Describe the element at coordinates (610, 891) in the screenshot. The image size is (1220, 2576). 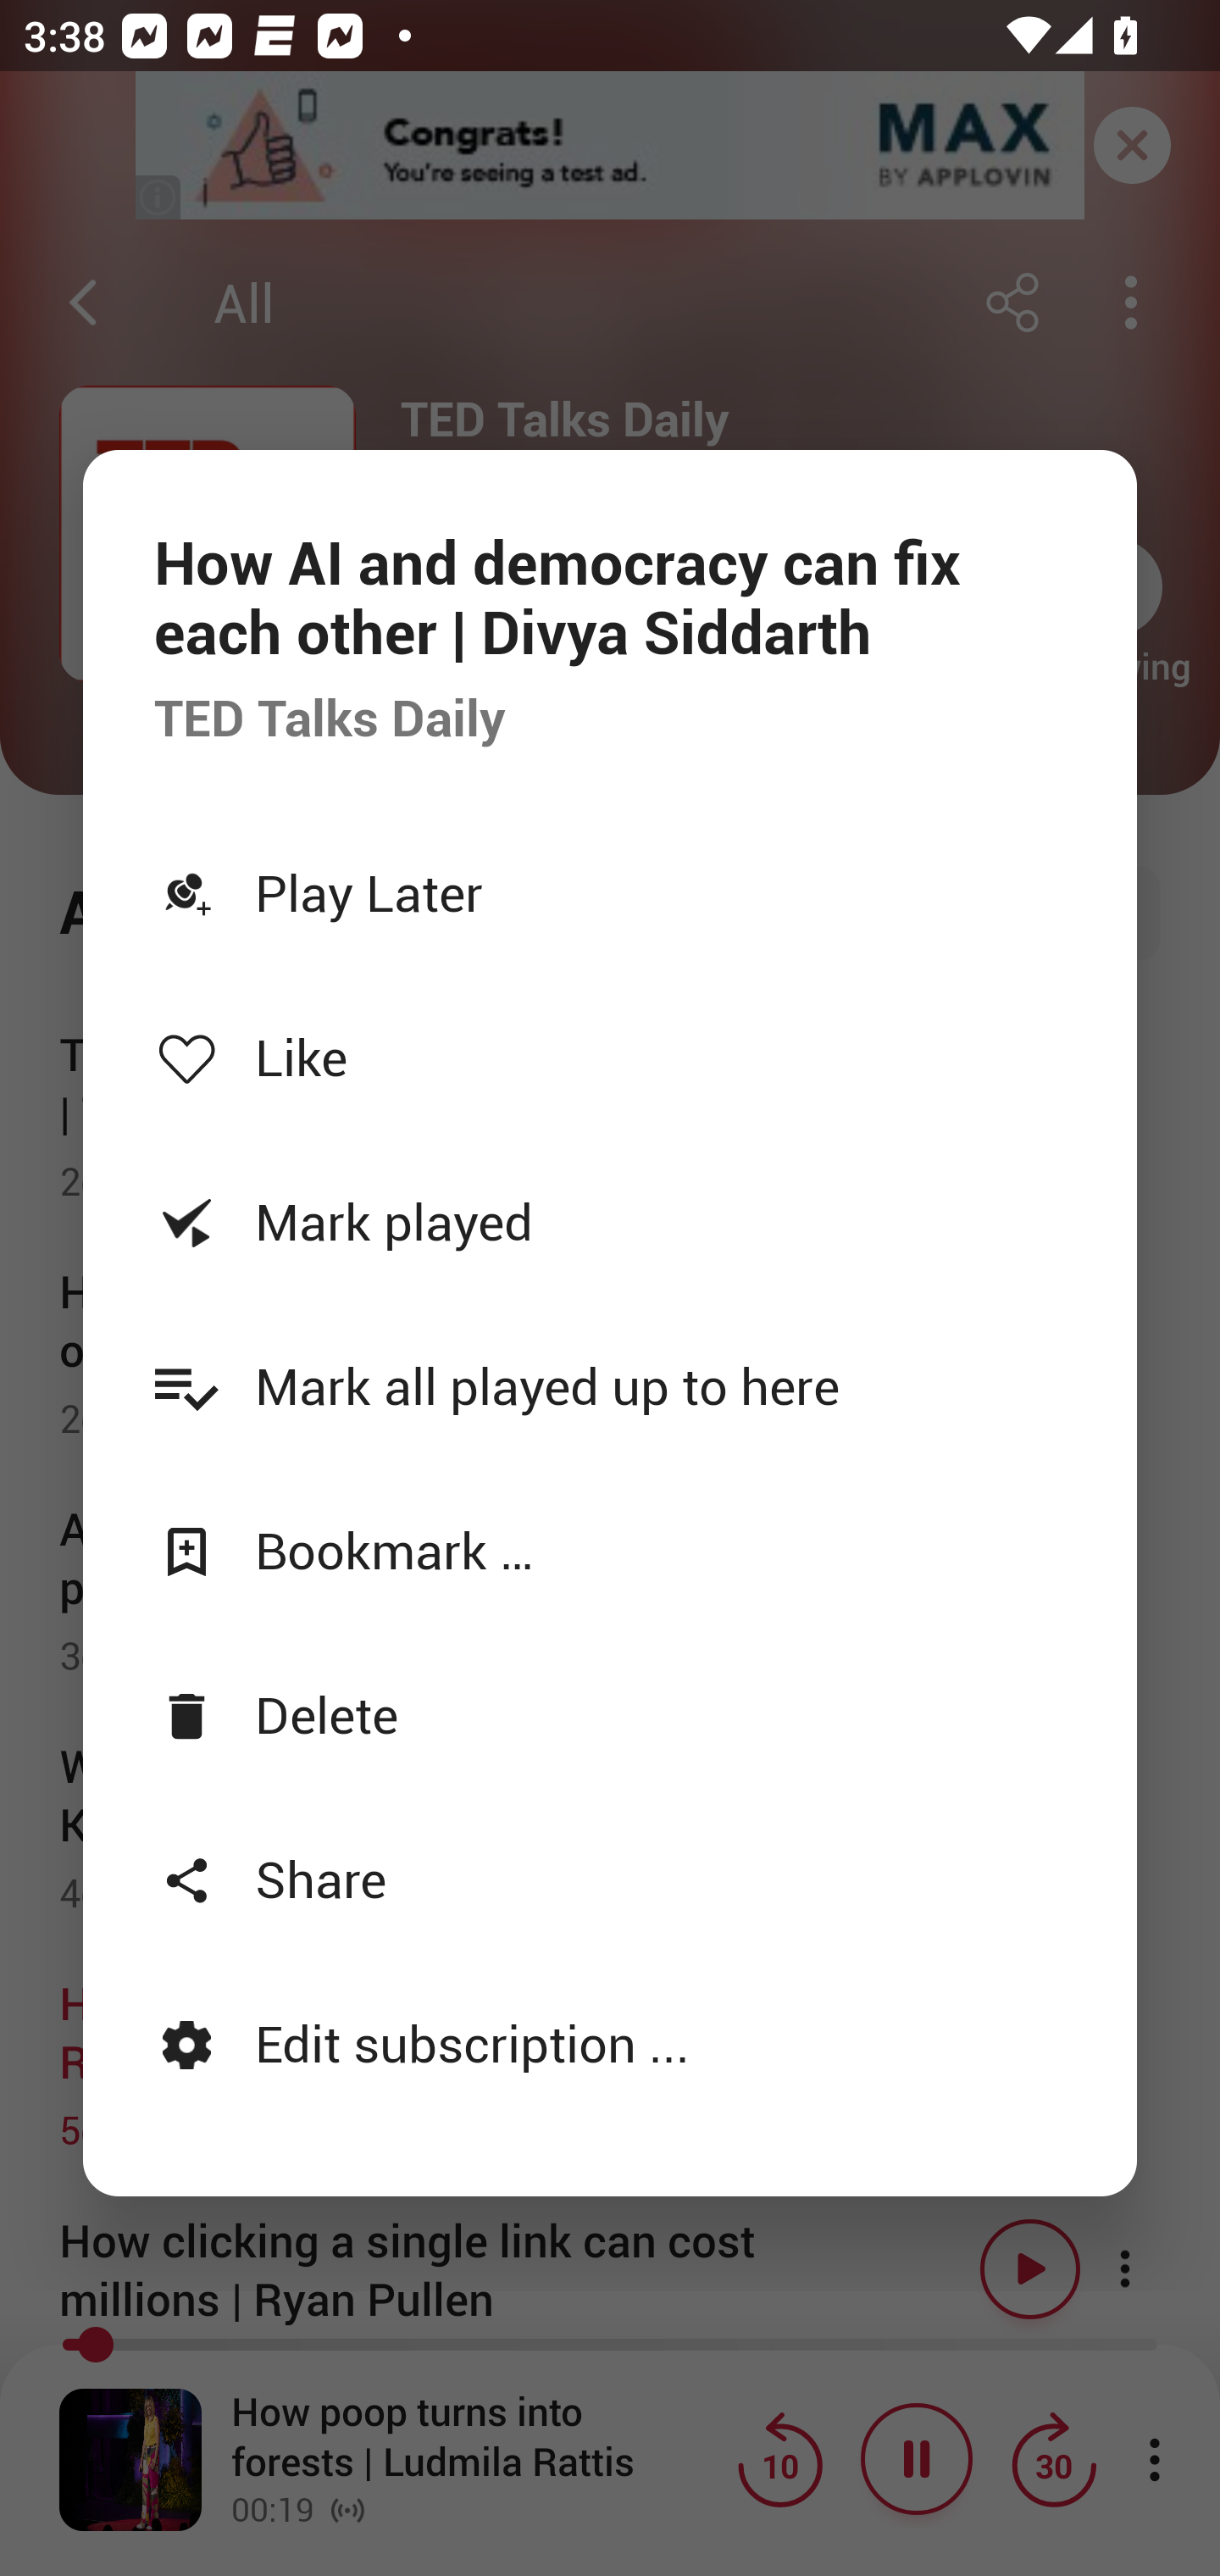
I see `Play Later` at that location.